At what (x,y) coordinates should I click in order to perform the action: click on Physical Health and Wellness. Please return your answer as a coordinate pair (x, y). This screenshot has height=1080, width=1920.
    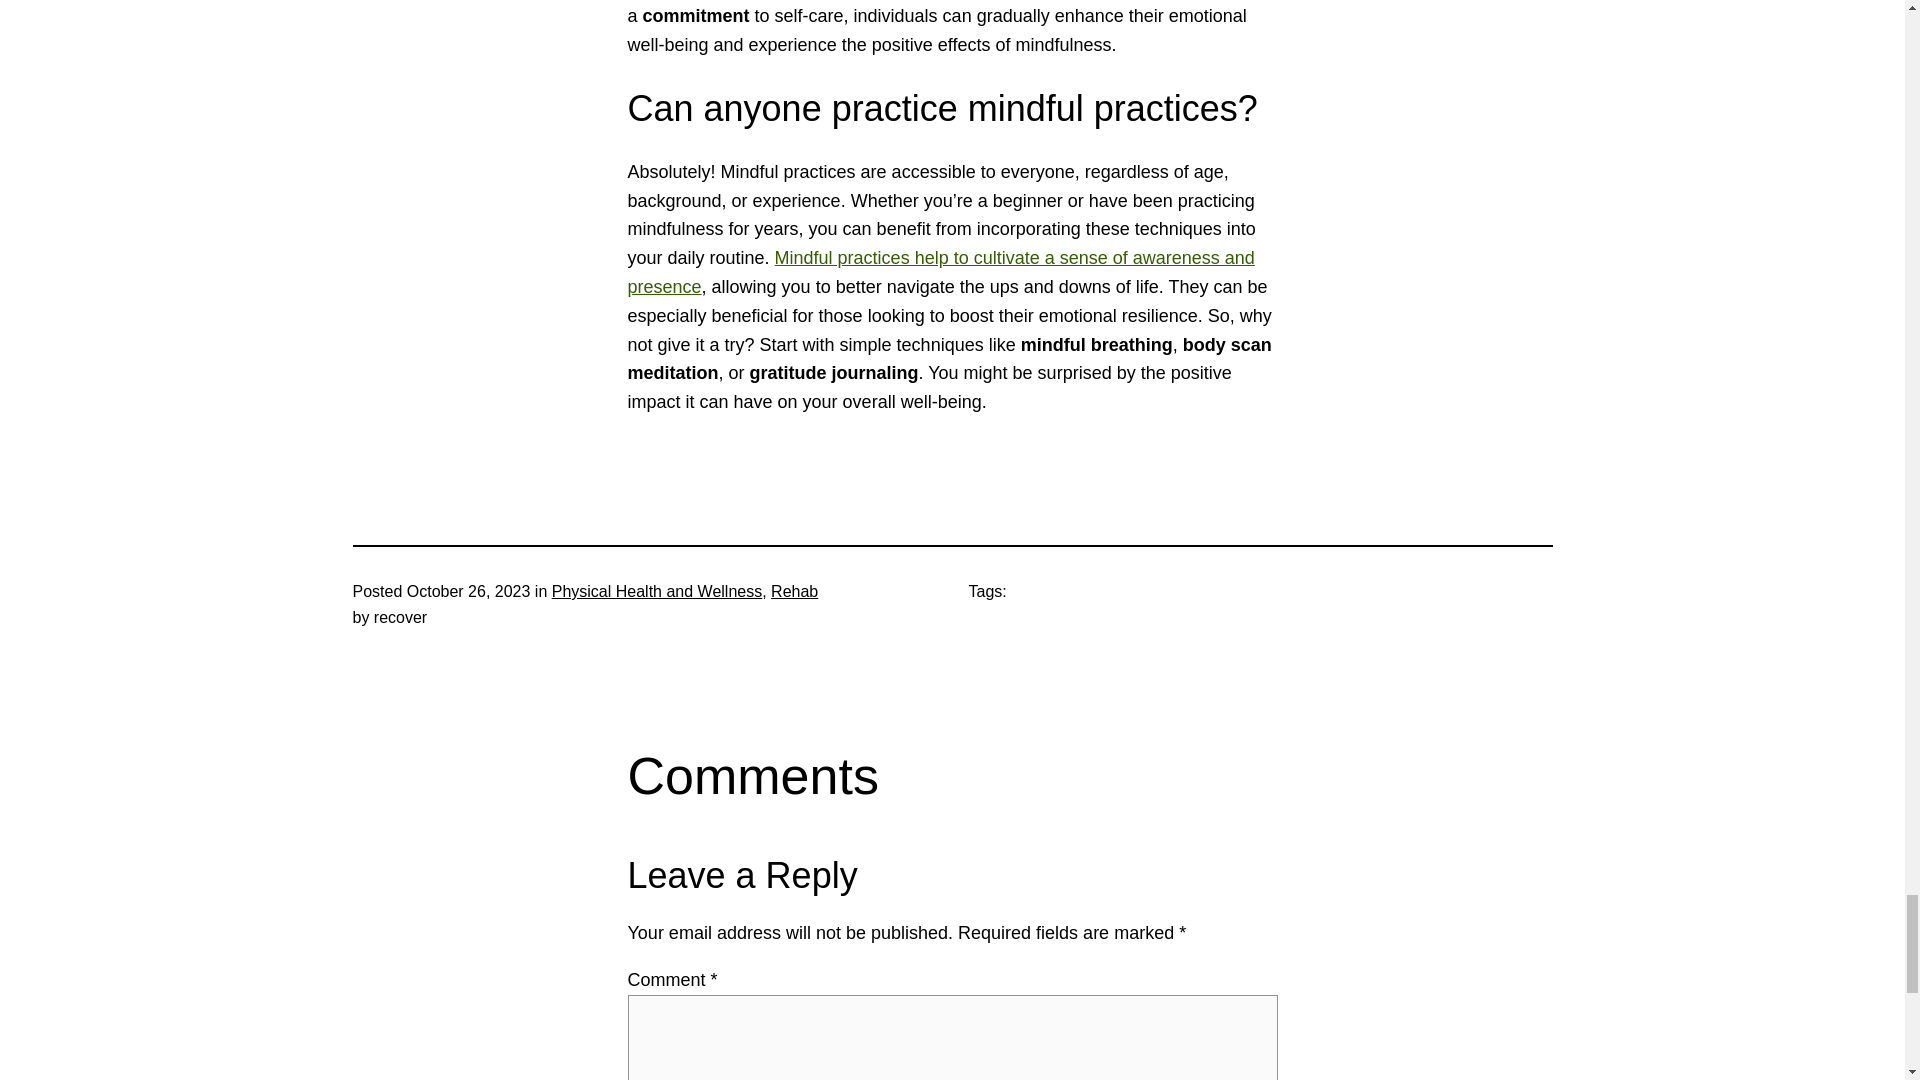
    Looking at the image, I should click on (657, 592).